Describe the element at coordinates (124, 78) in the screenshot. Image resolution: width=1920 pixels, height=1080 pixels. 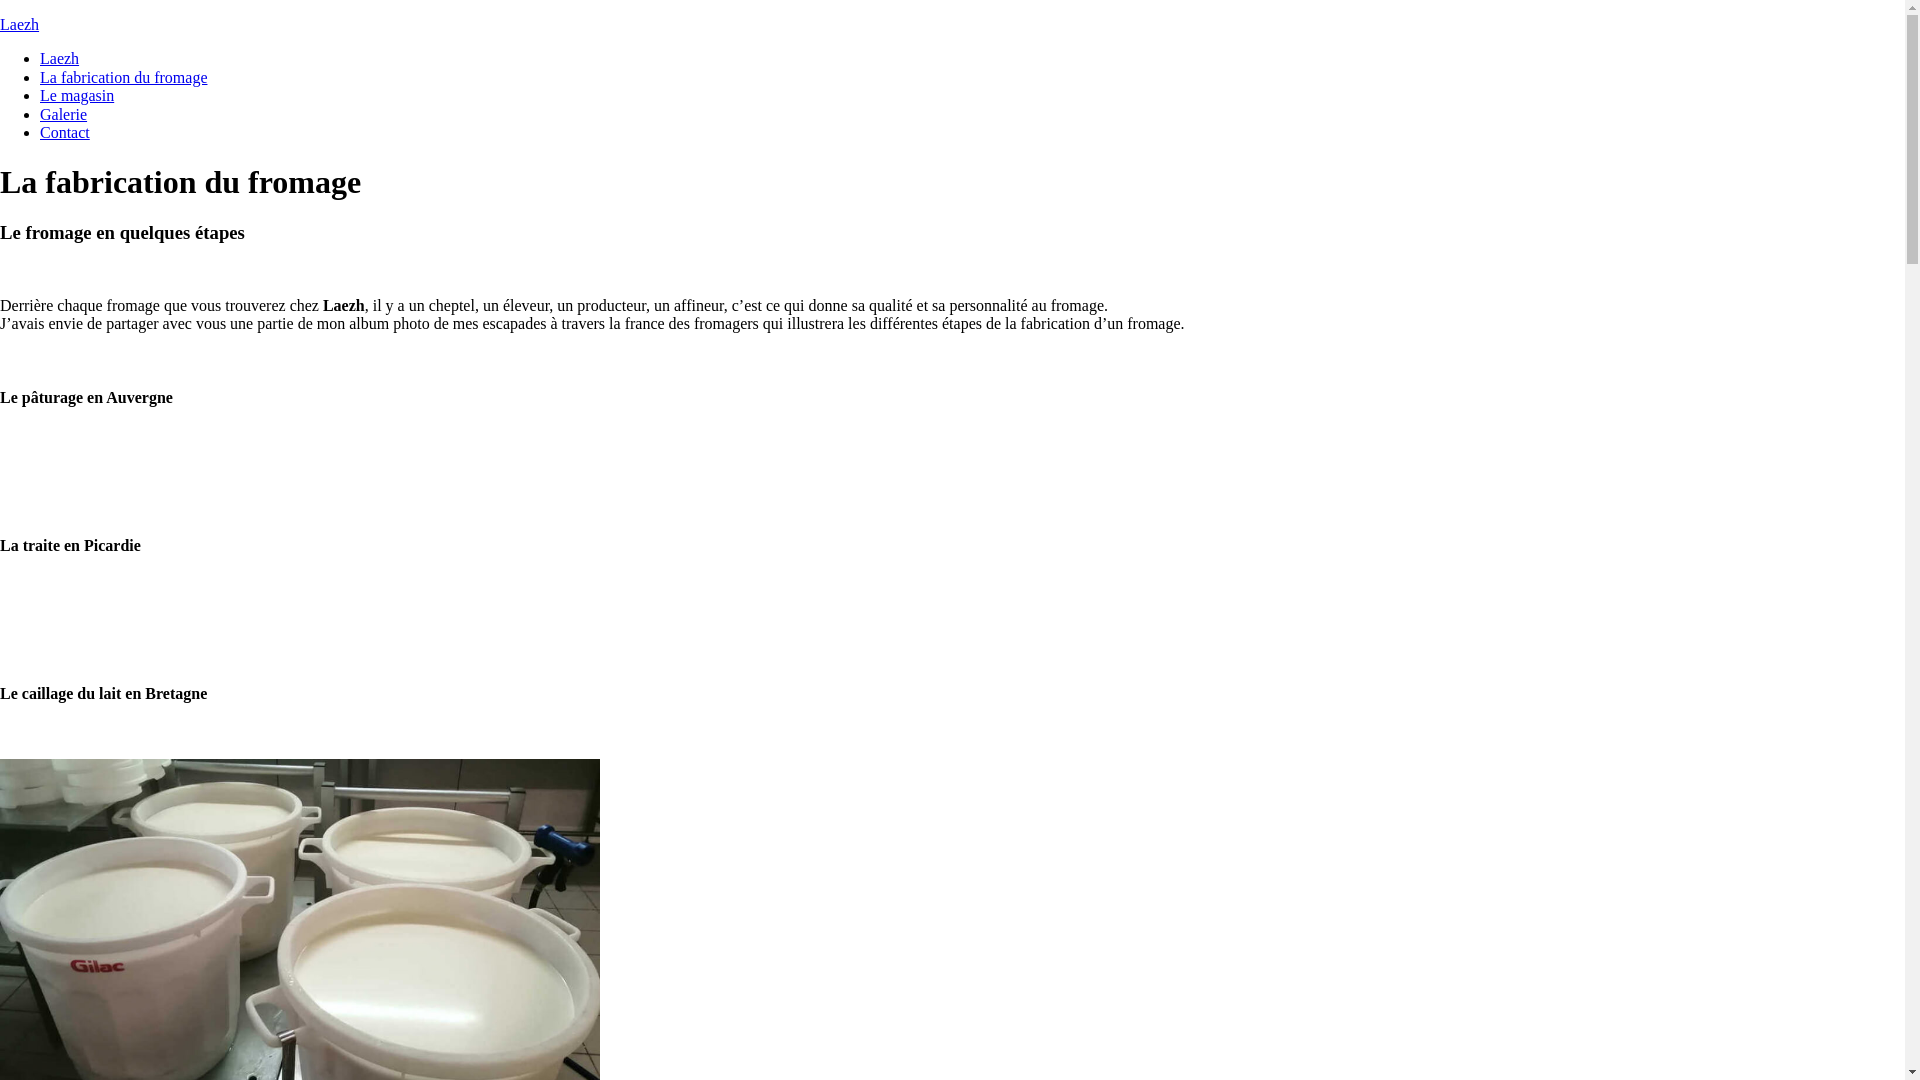
I see `La fabrication du fromage` at that location.